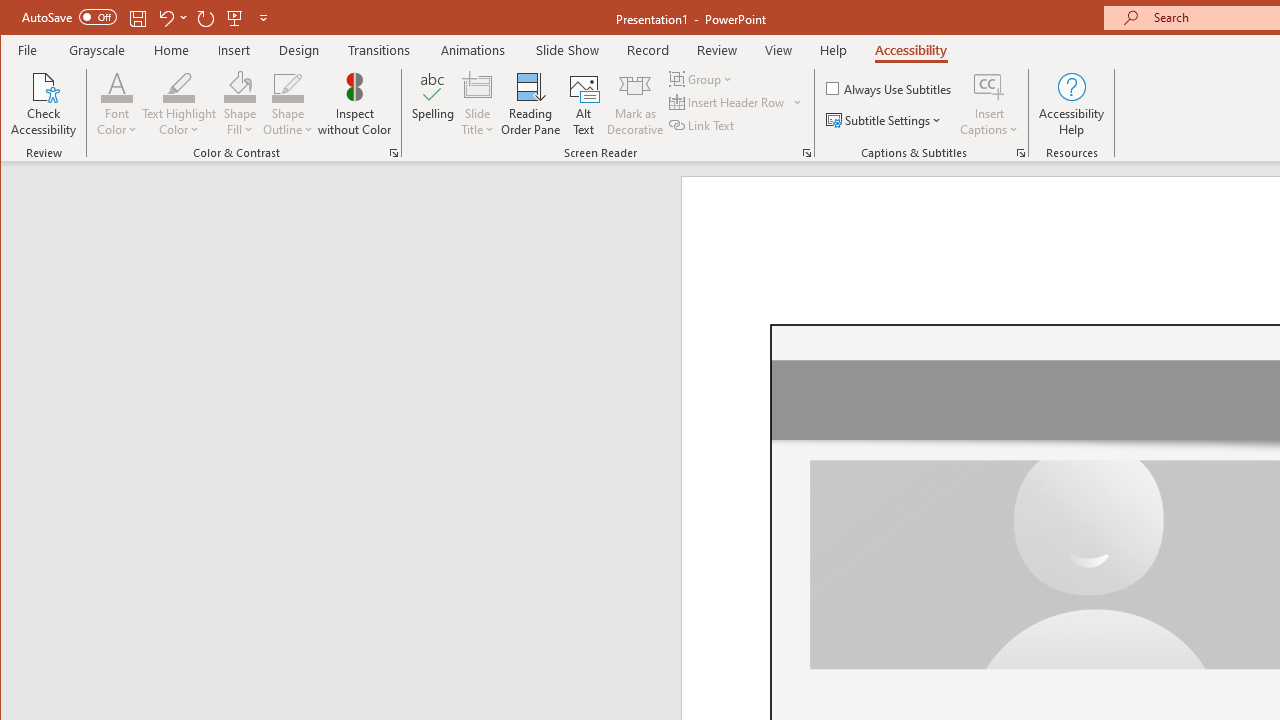  What do you see at coordinates (432, 104) in the screenshot?
I see `Spelling...` at bounding box center [432, 104].